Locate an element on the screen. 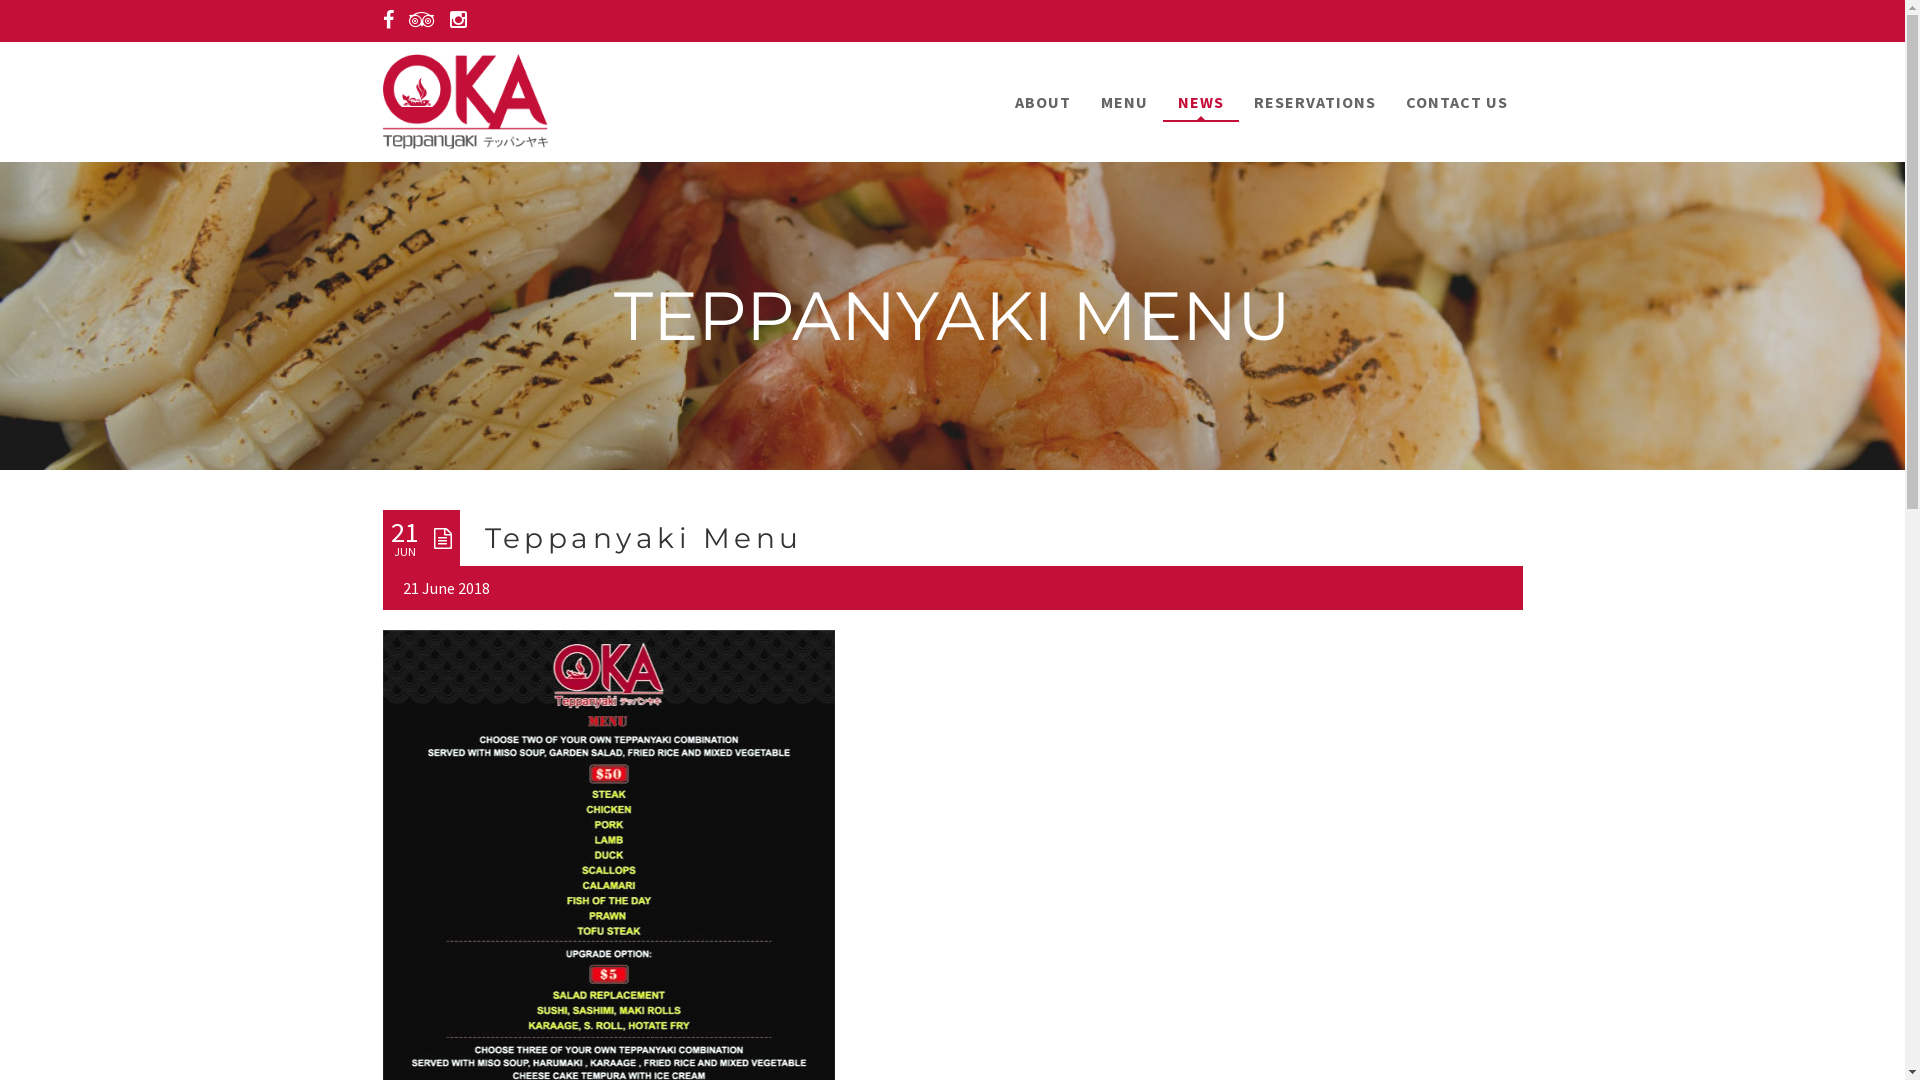  21 June 2018 is located at coordinates (446, 588).